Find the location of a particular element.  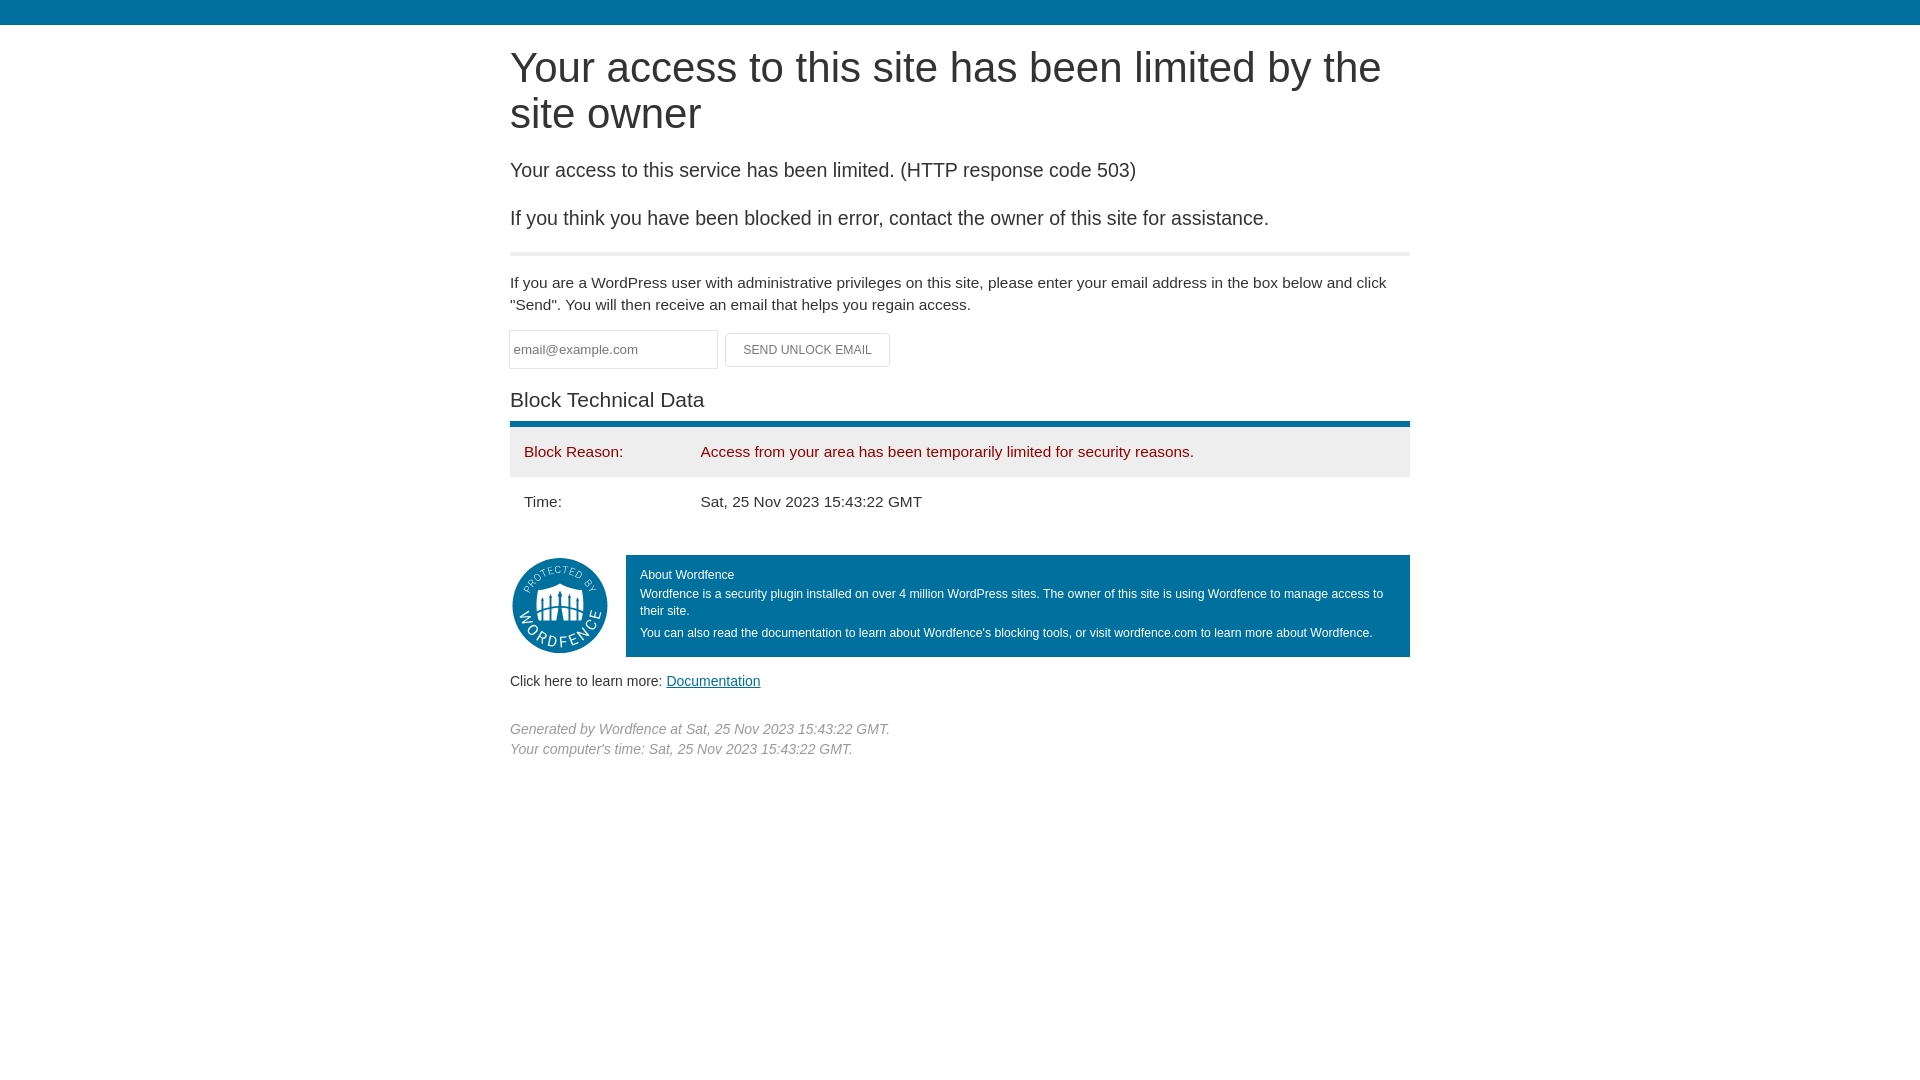

Send Unlock Email is located at coordinates (808, 350).